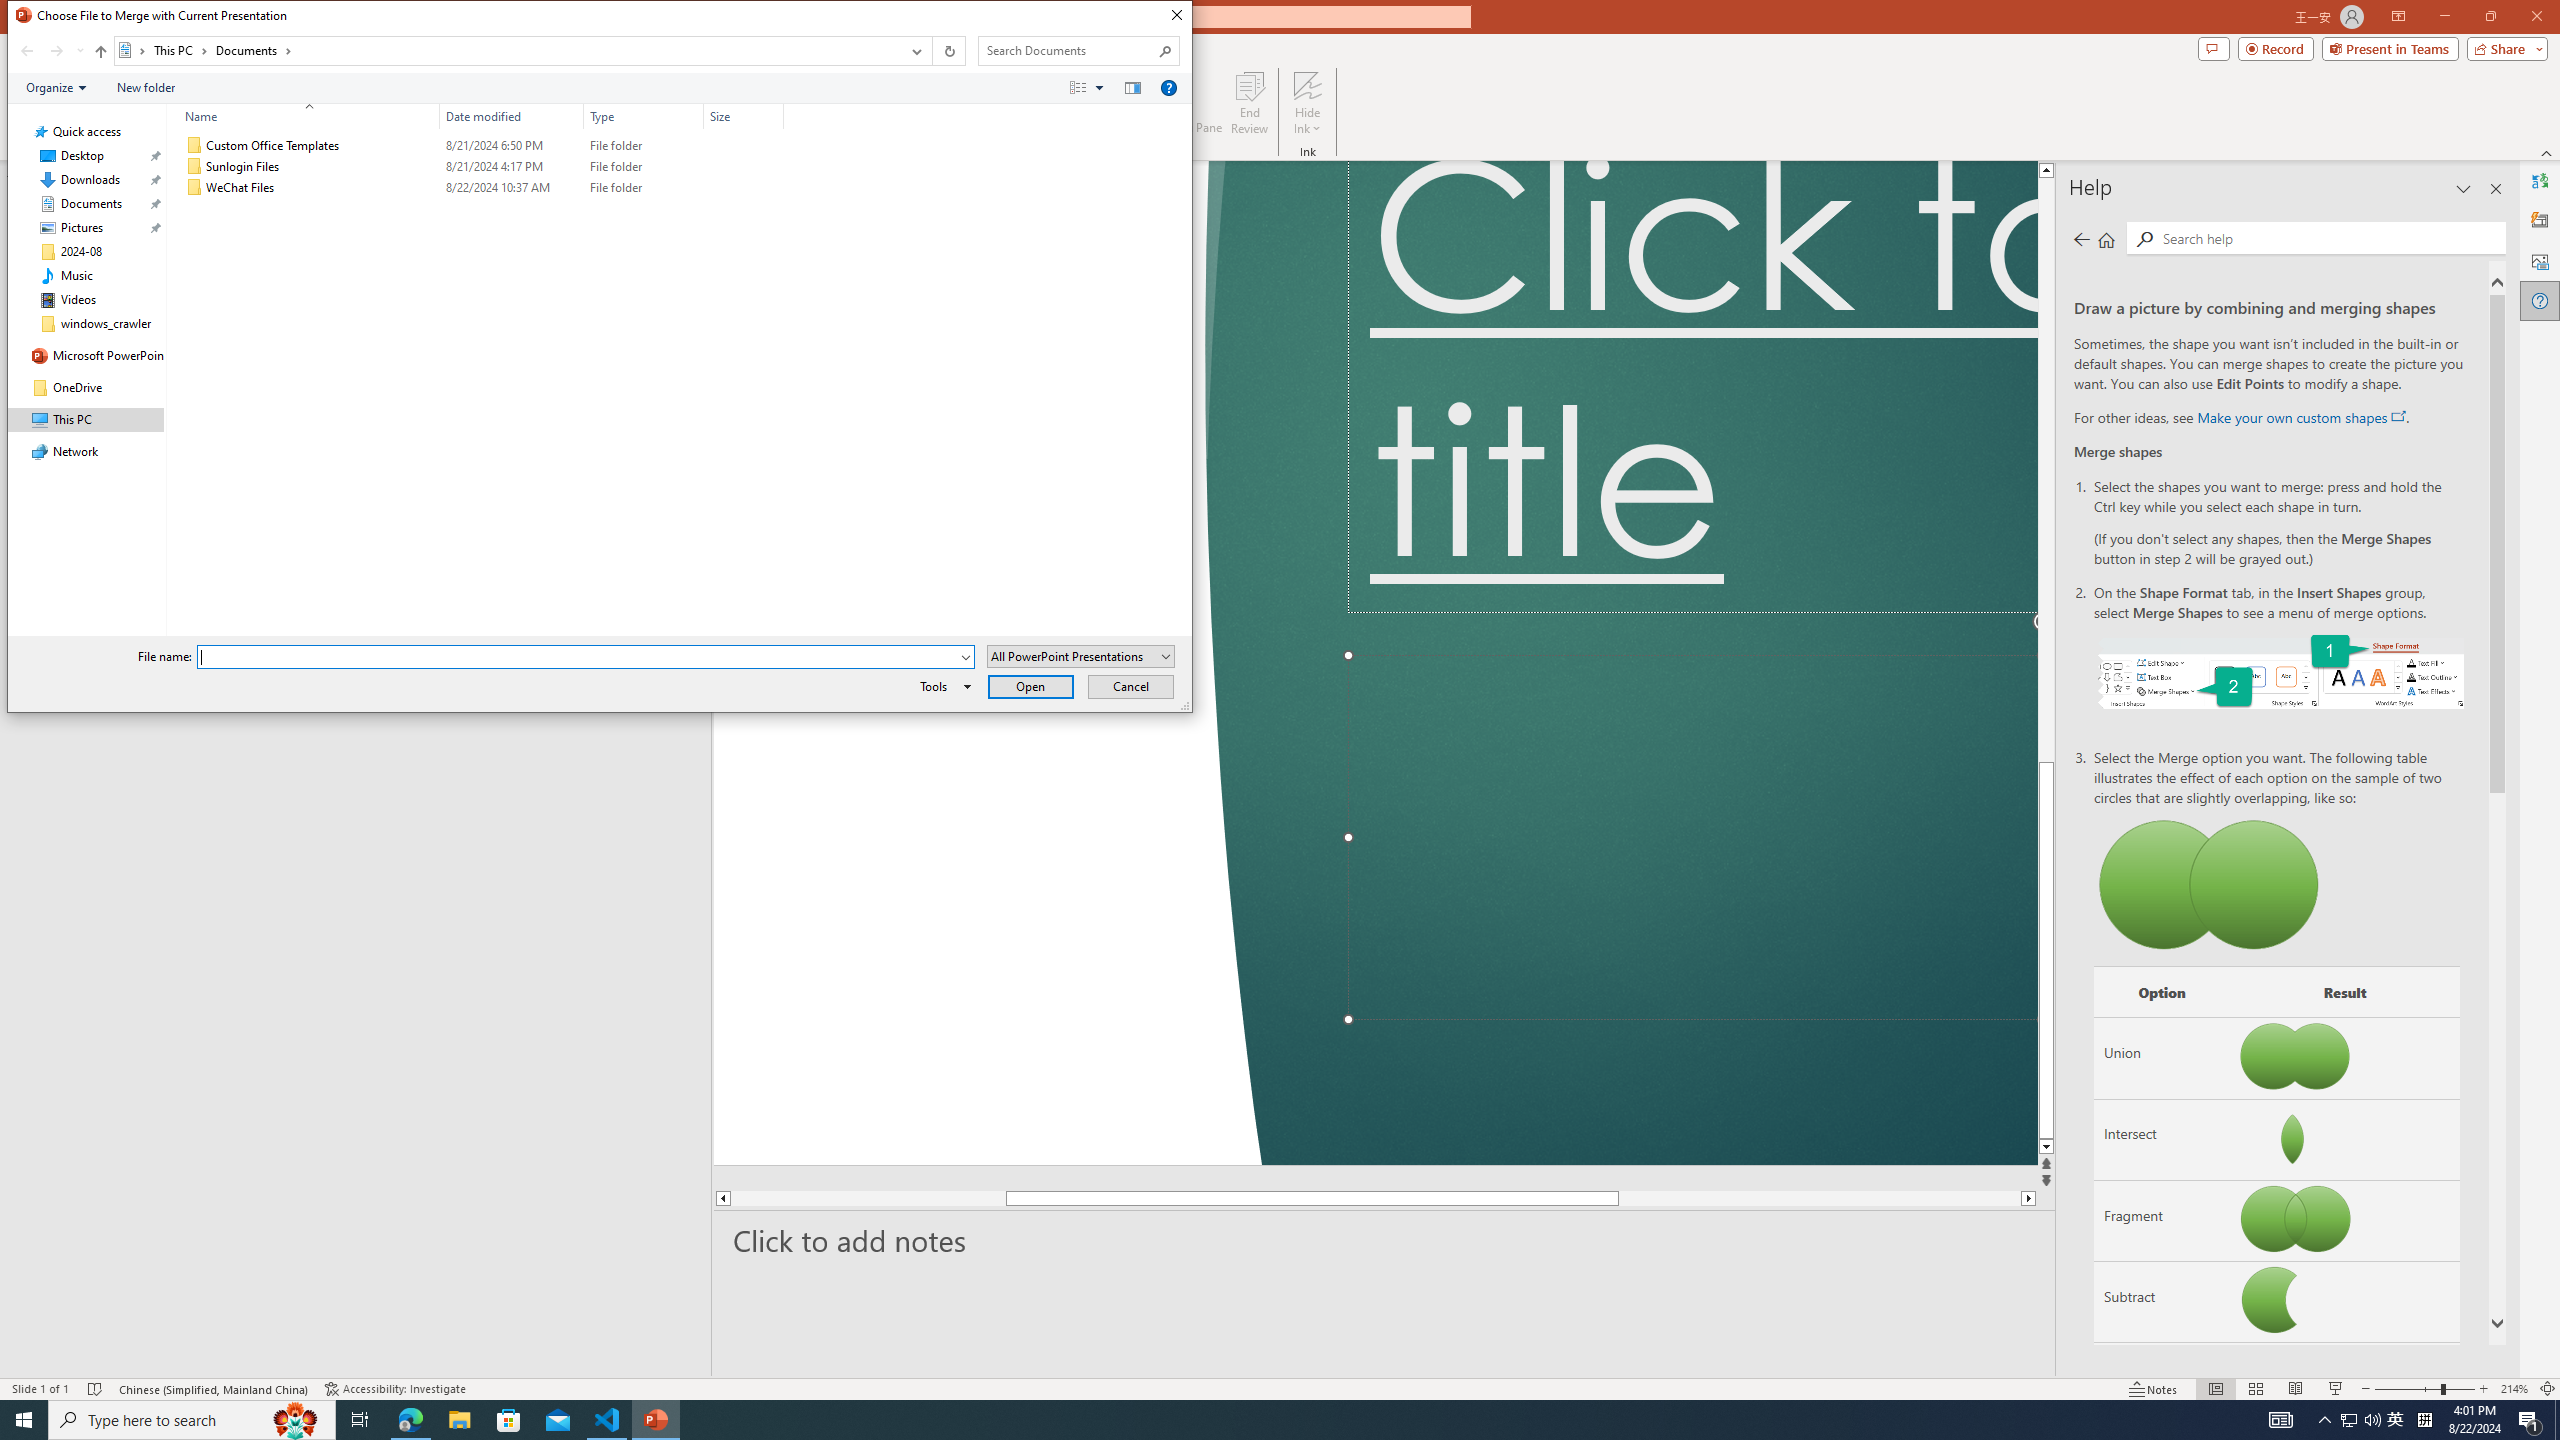 The height and width of the screenshot is (1440, 2560). Describe the element at coordinates (914, 51) in the screenshot. I see `Previous Locations` at that location.